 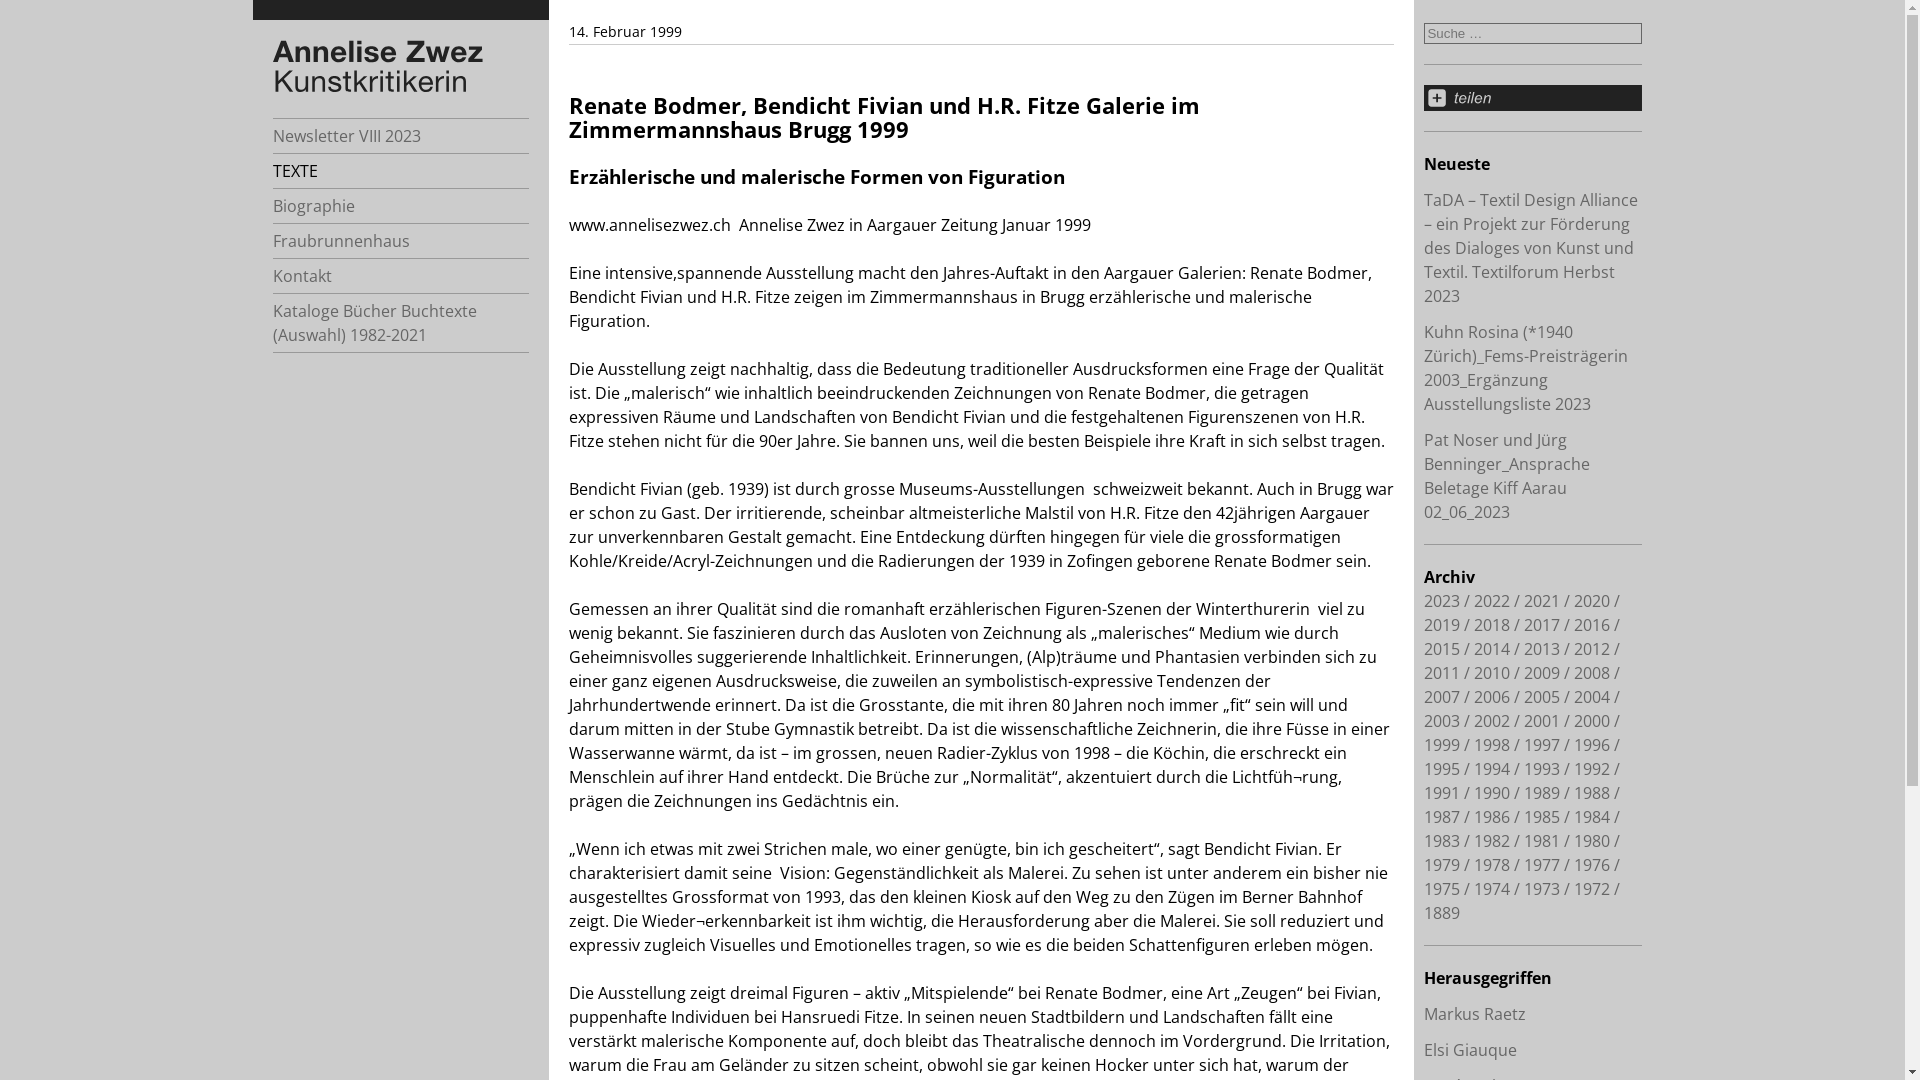 What do you see at coordinates (1542, 673) in the screenshot?
I see `2009` at bounding box center [1542, 673].